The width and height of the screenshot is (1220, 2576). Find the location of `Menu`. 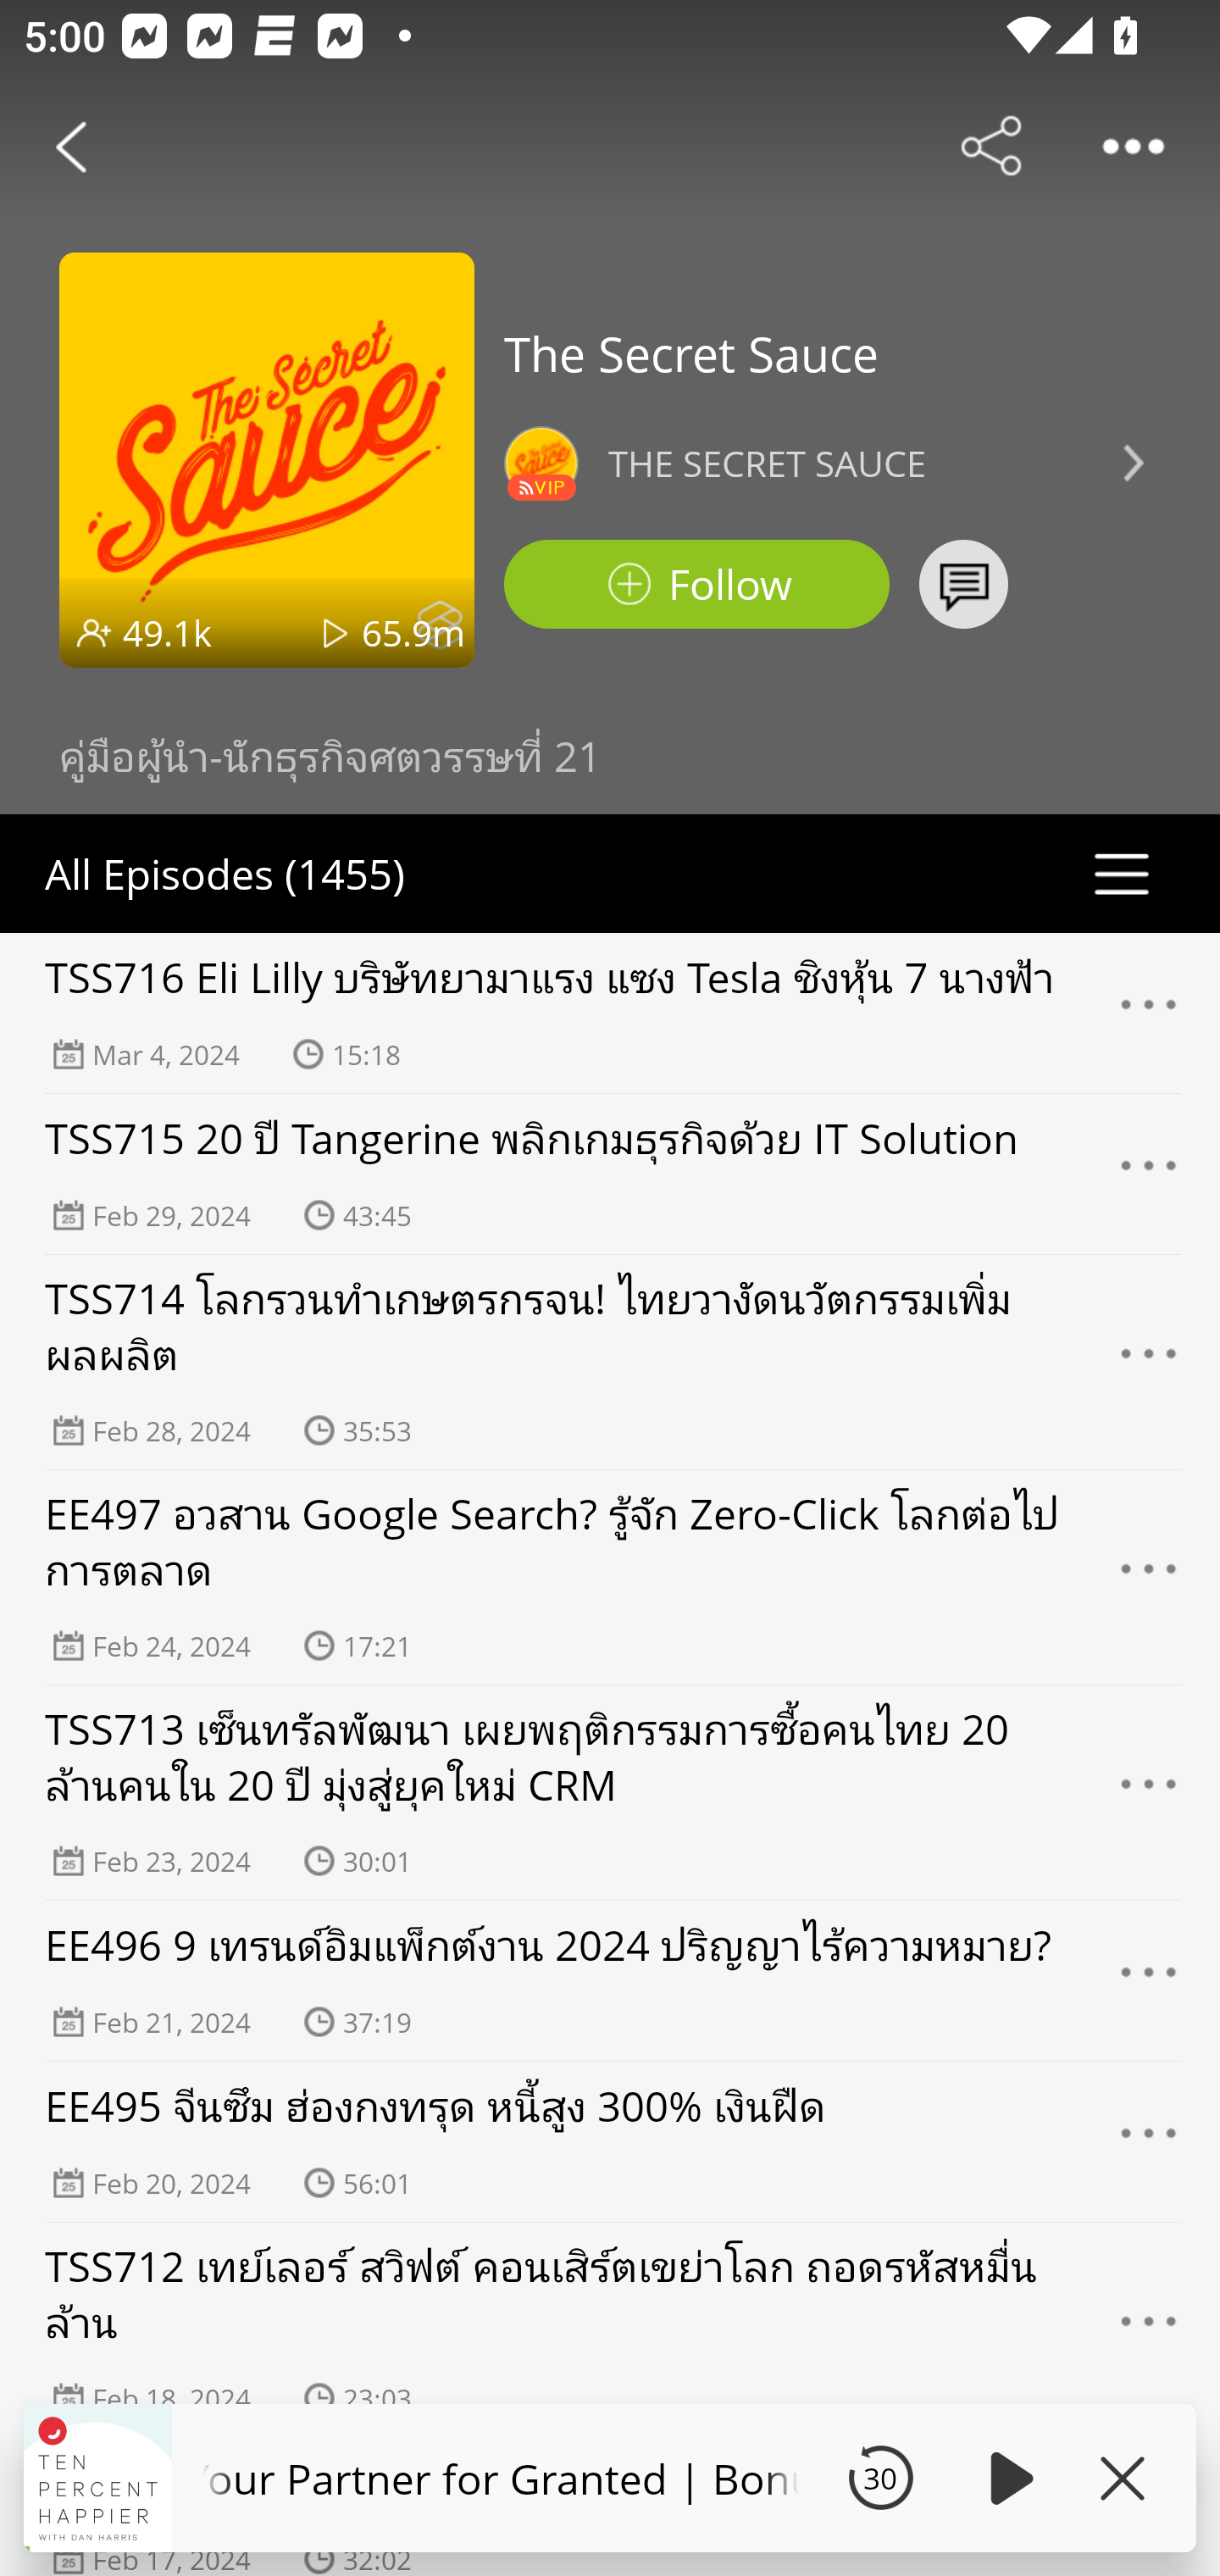

Menu is located at coordinates (1149, 1578).